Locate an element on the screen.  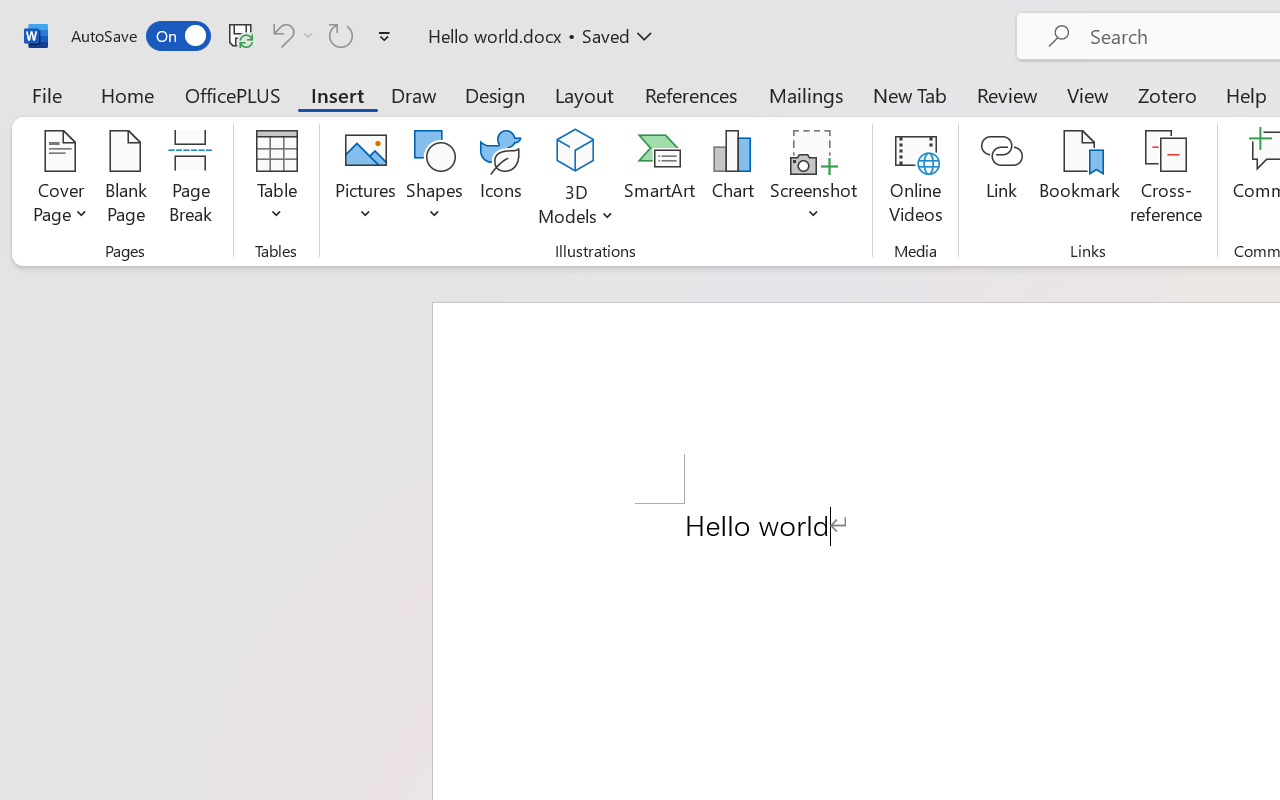
Insert is located at coordinates (338, 94).